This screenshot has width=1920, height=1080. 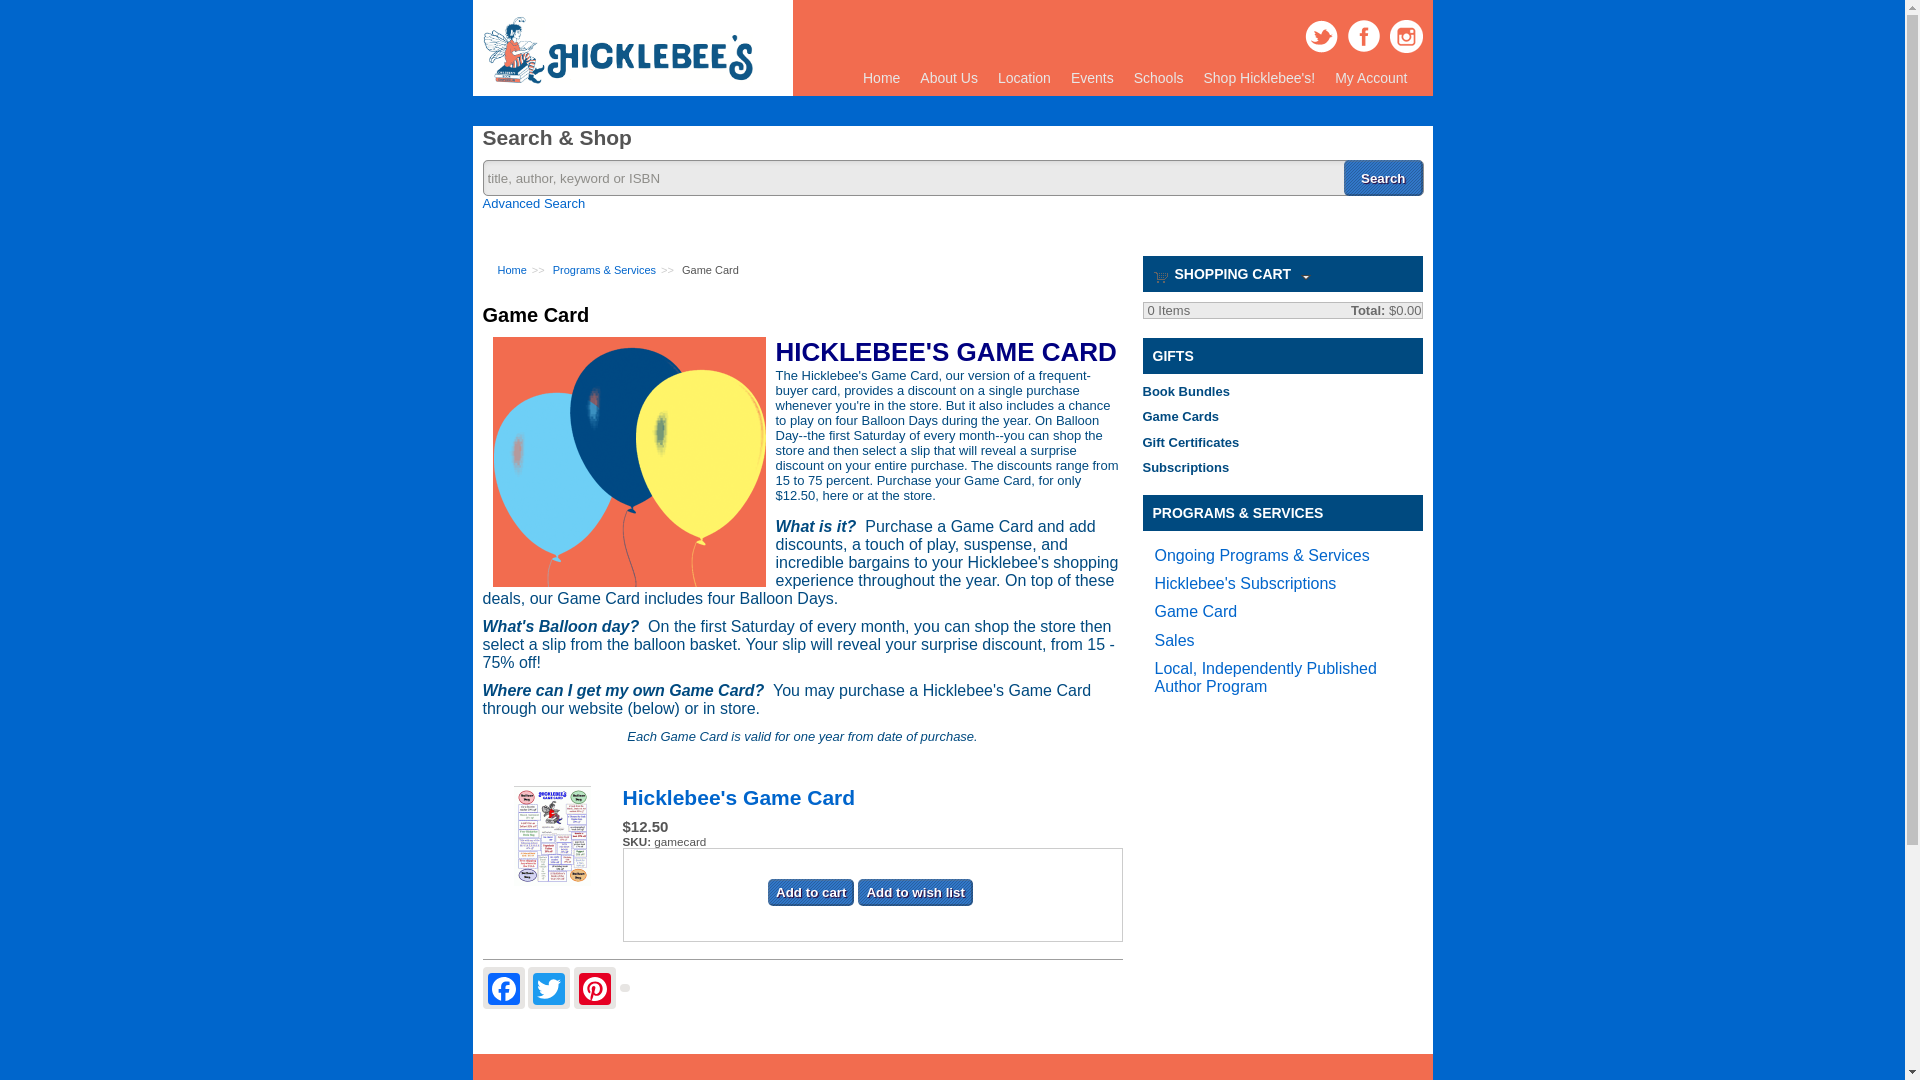 What do you see at coordinates (1383, 177) in the screenshot?
I see `Search` at bounding box center [1383, 177].